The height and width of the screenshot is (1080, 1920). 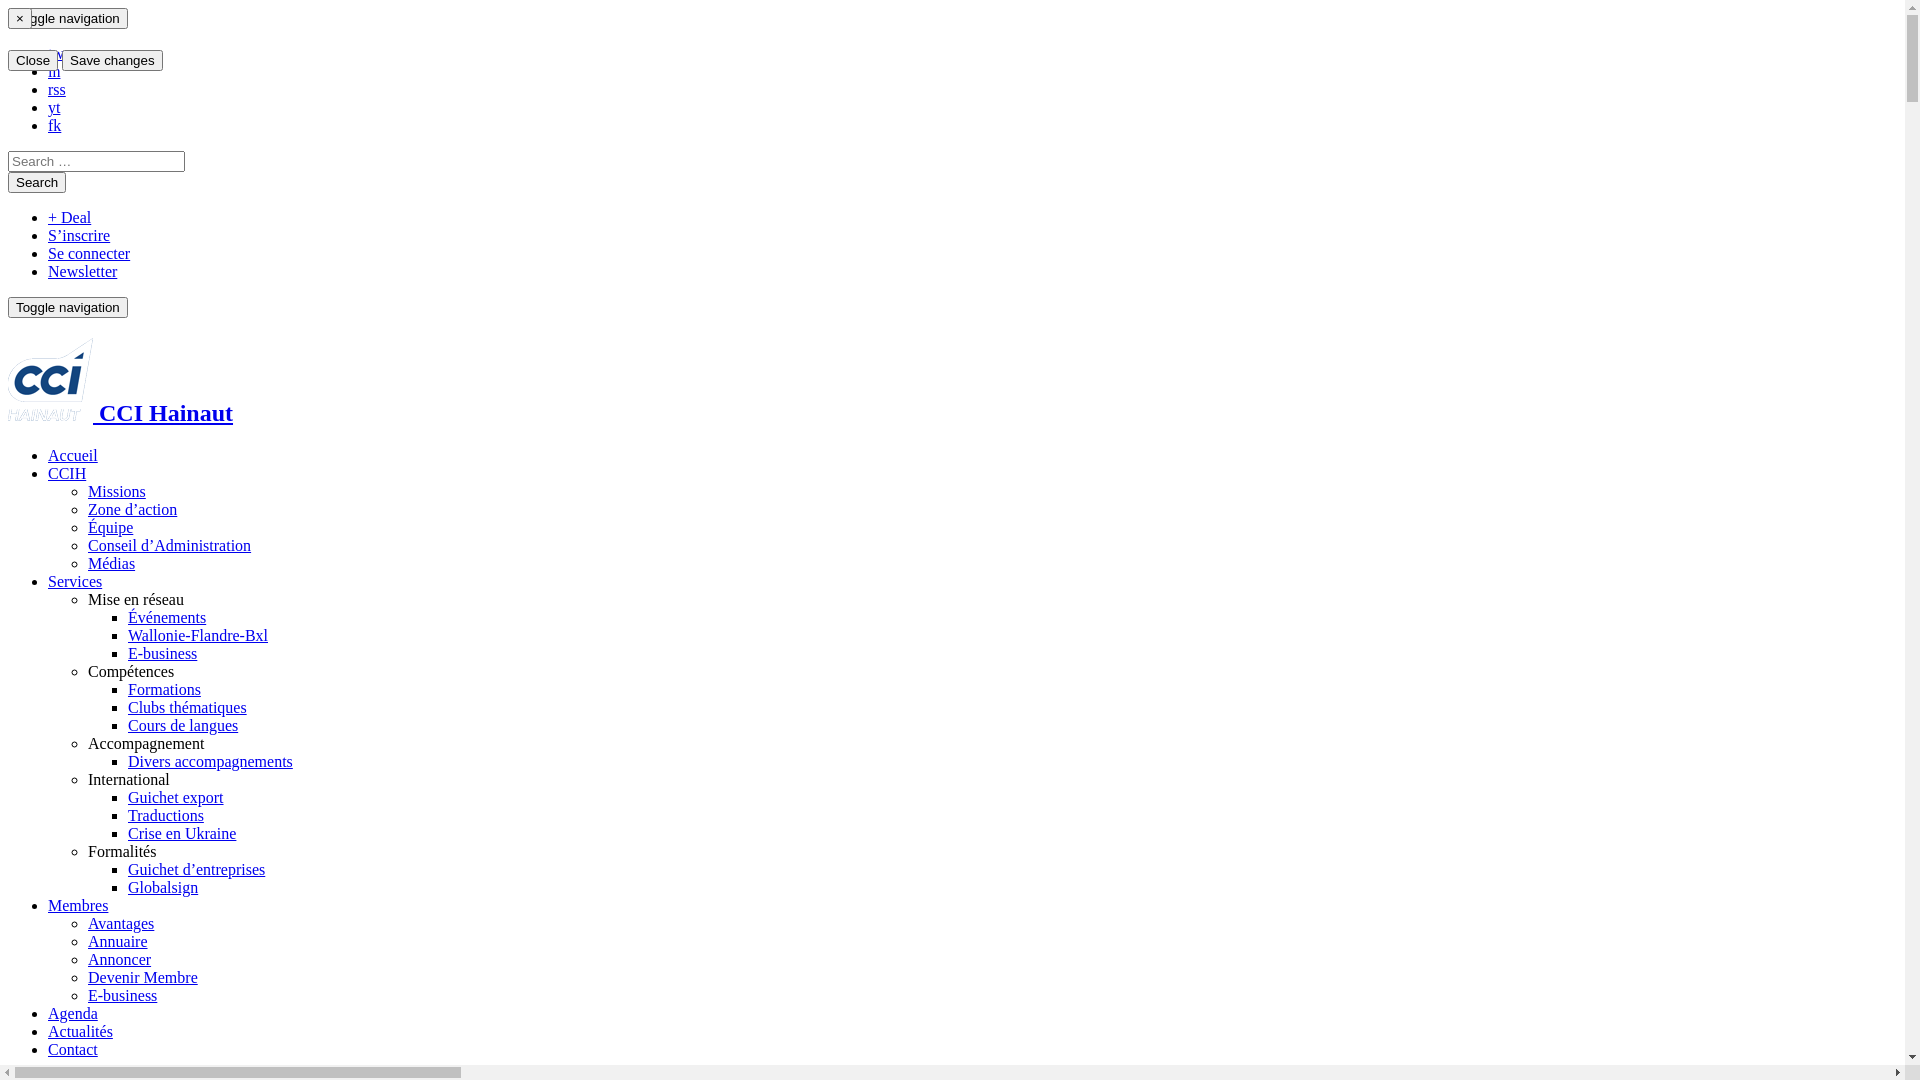 I want to click on E-business, so click(x=162, y=654).